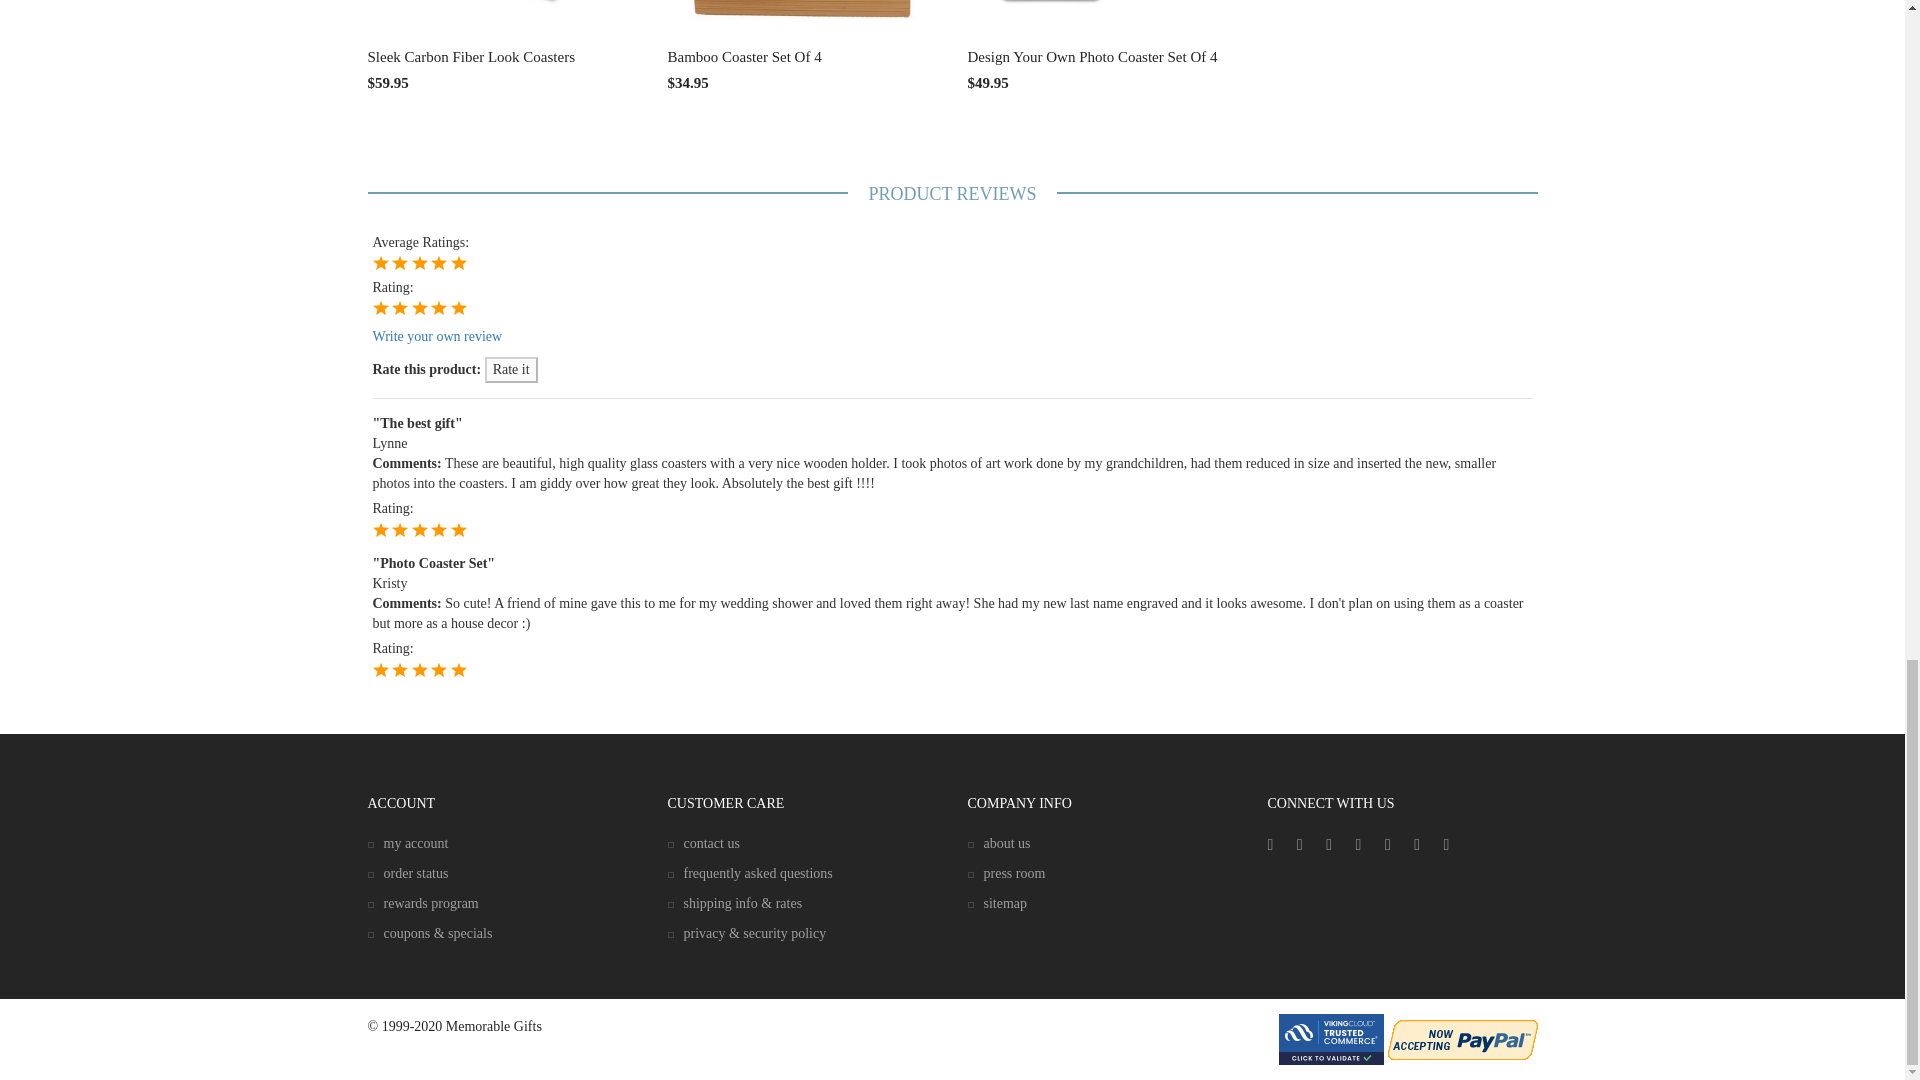 This screenshot has height=1080, width=1920. I want to click on Memorable Gifts Sitemap, so click(997, 904).